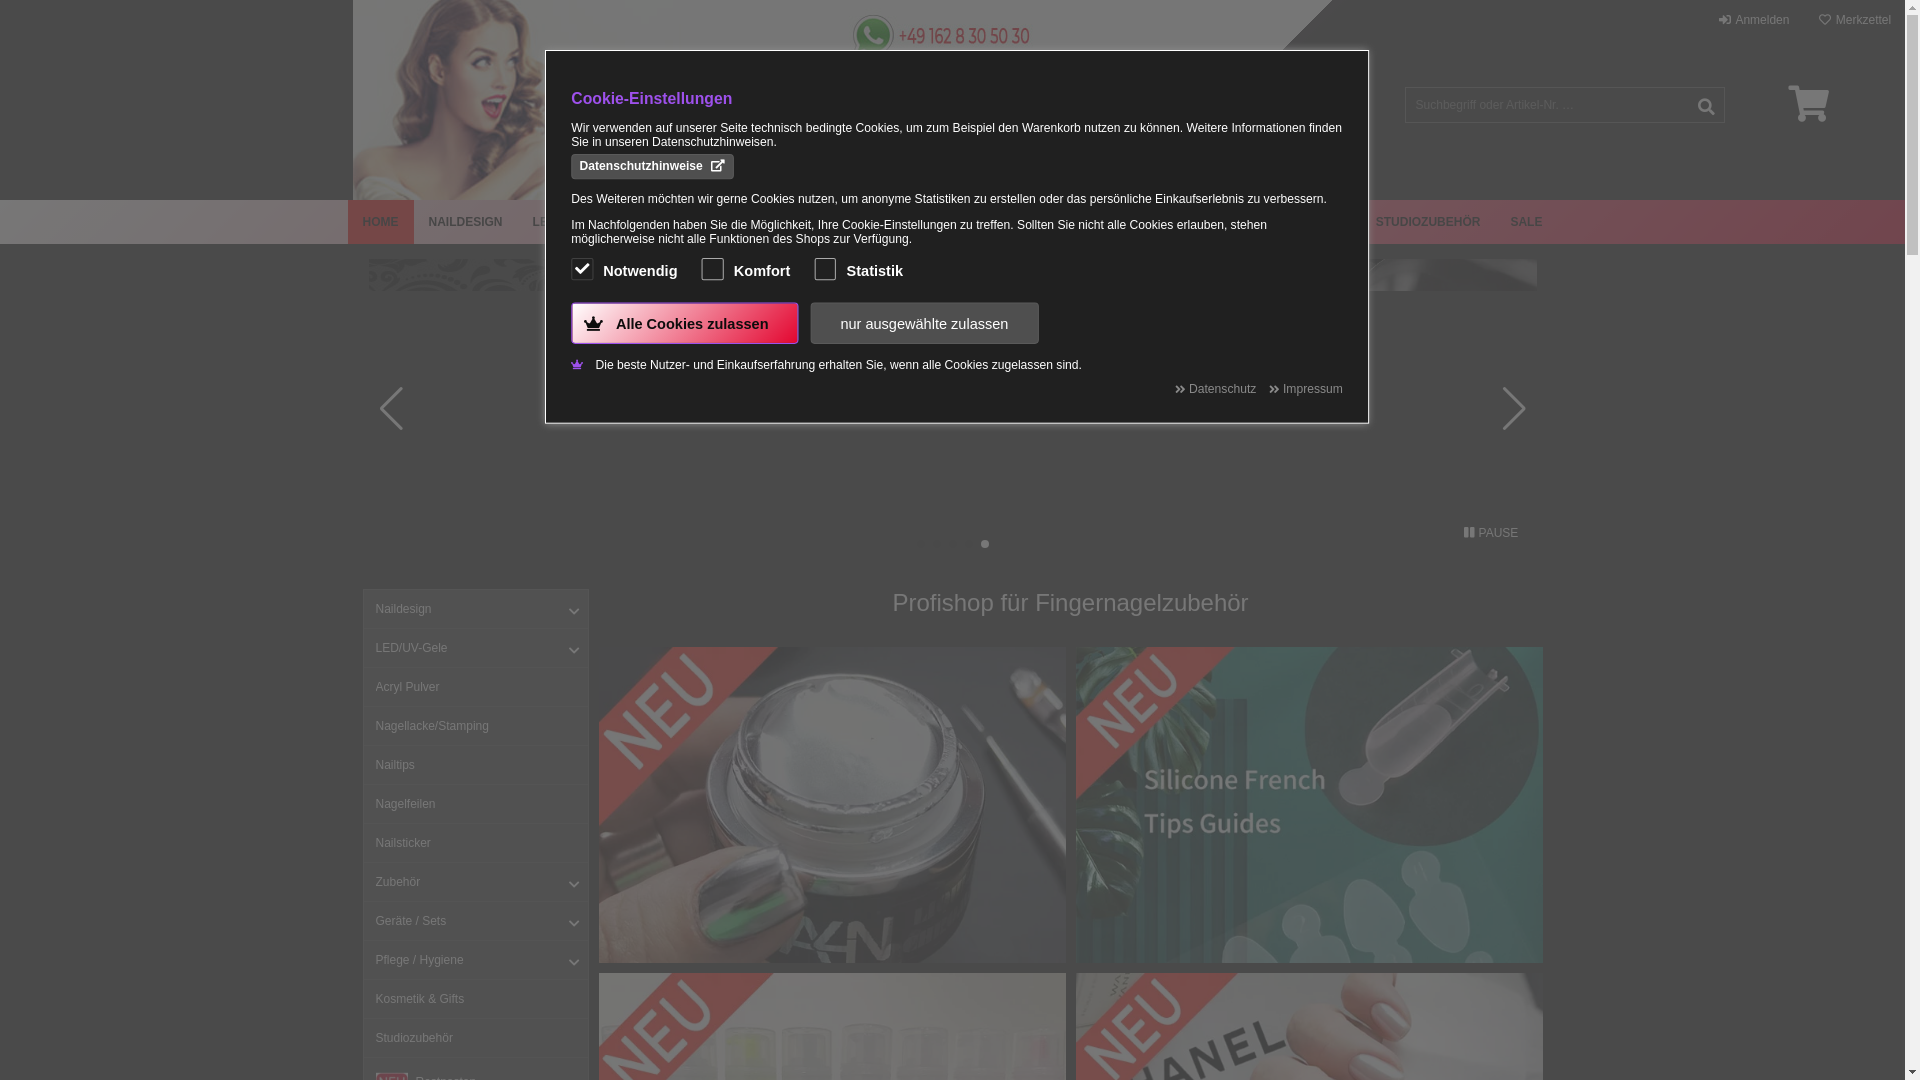 Image resolution: width=1920 pixels, height=1080 pixels. I want to click on PAUSE, so click(1492, 532).